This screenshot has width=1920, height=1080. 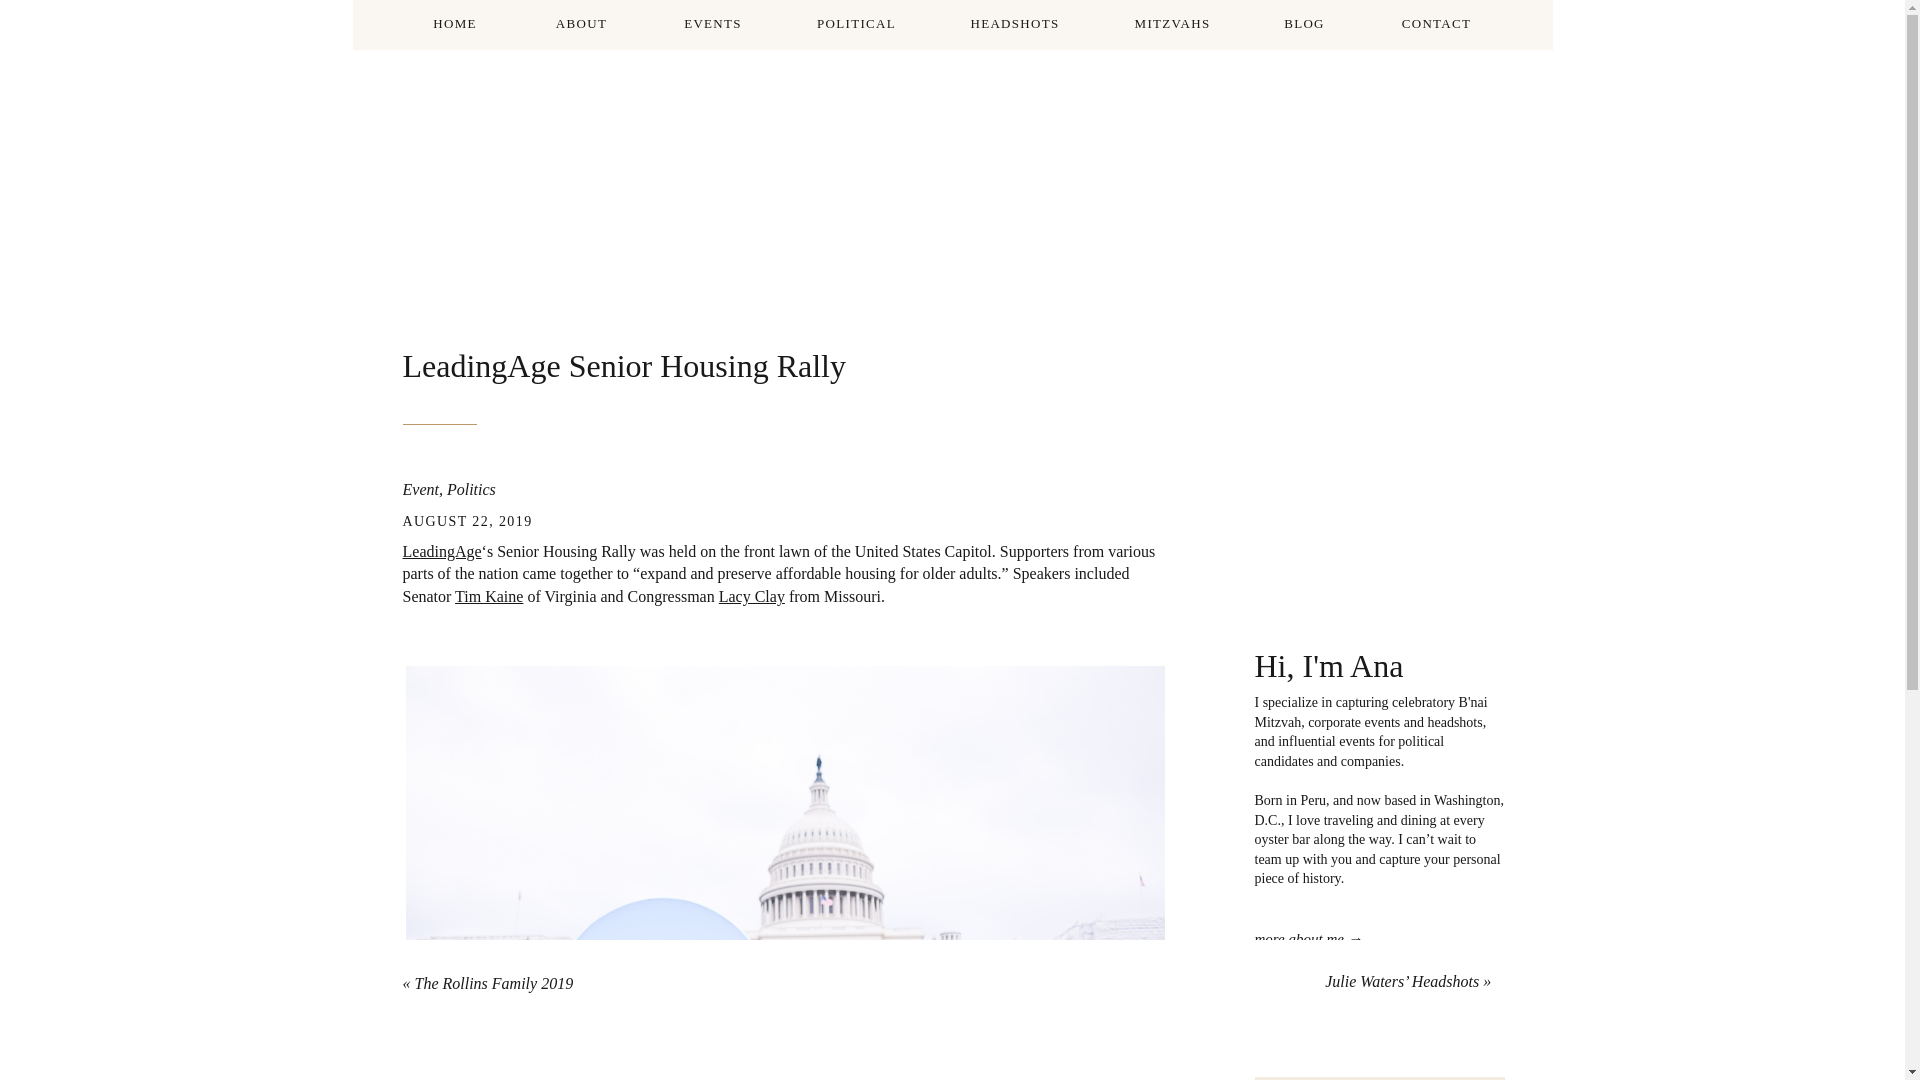 I want to click on POLITICAL, so click(x=857, y=24).